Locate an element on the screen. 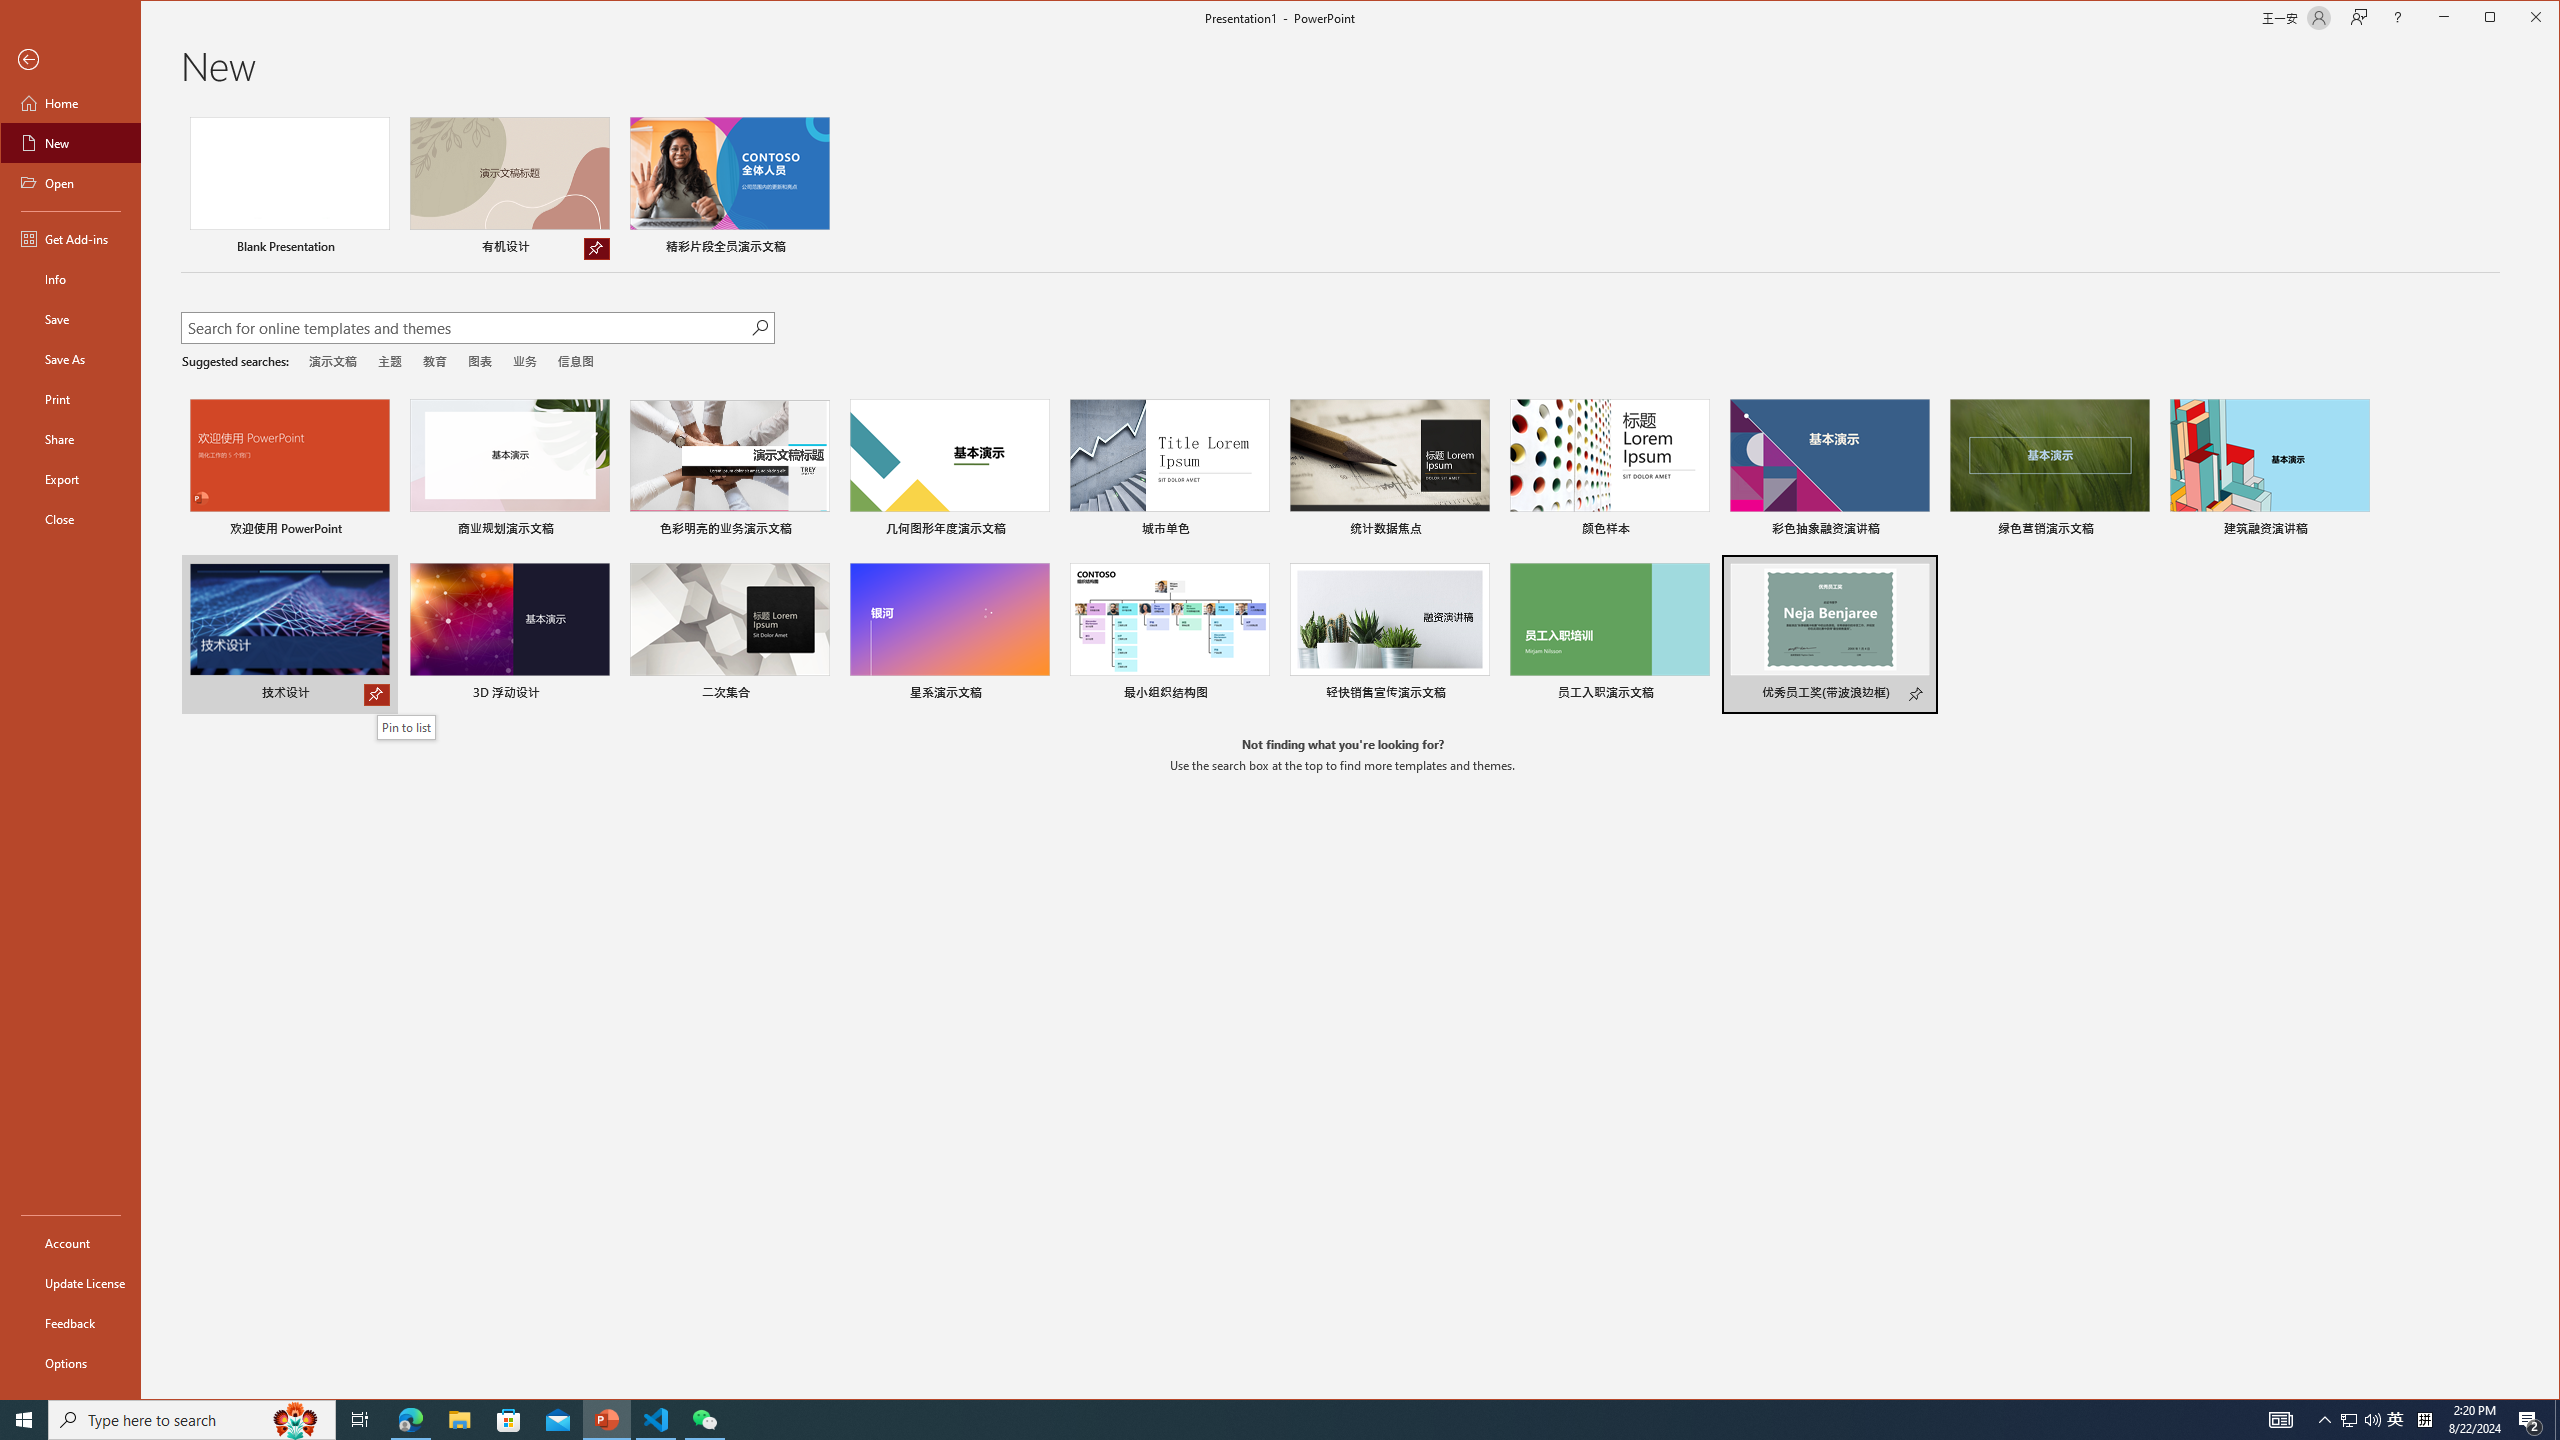 Image resolution: width=2560 pixels, height=1440 pixels. New is located at coordinates (70, 142).